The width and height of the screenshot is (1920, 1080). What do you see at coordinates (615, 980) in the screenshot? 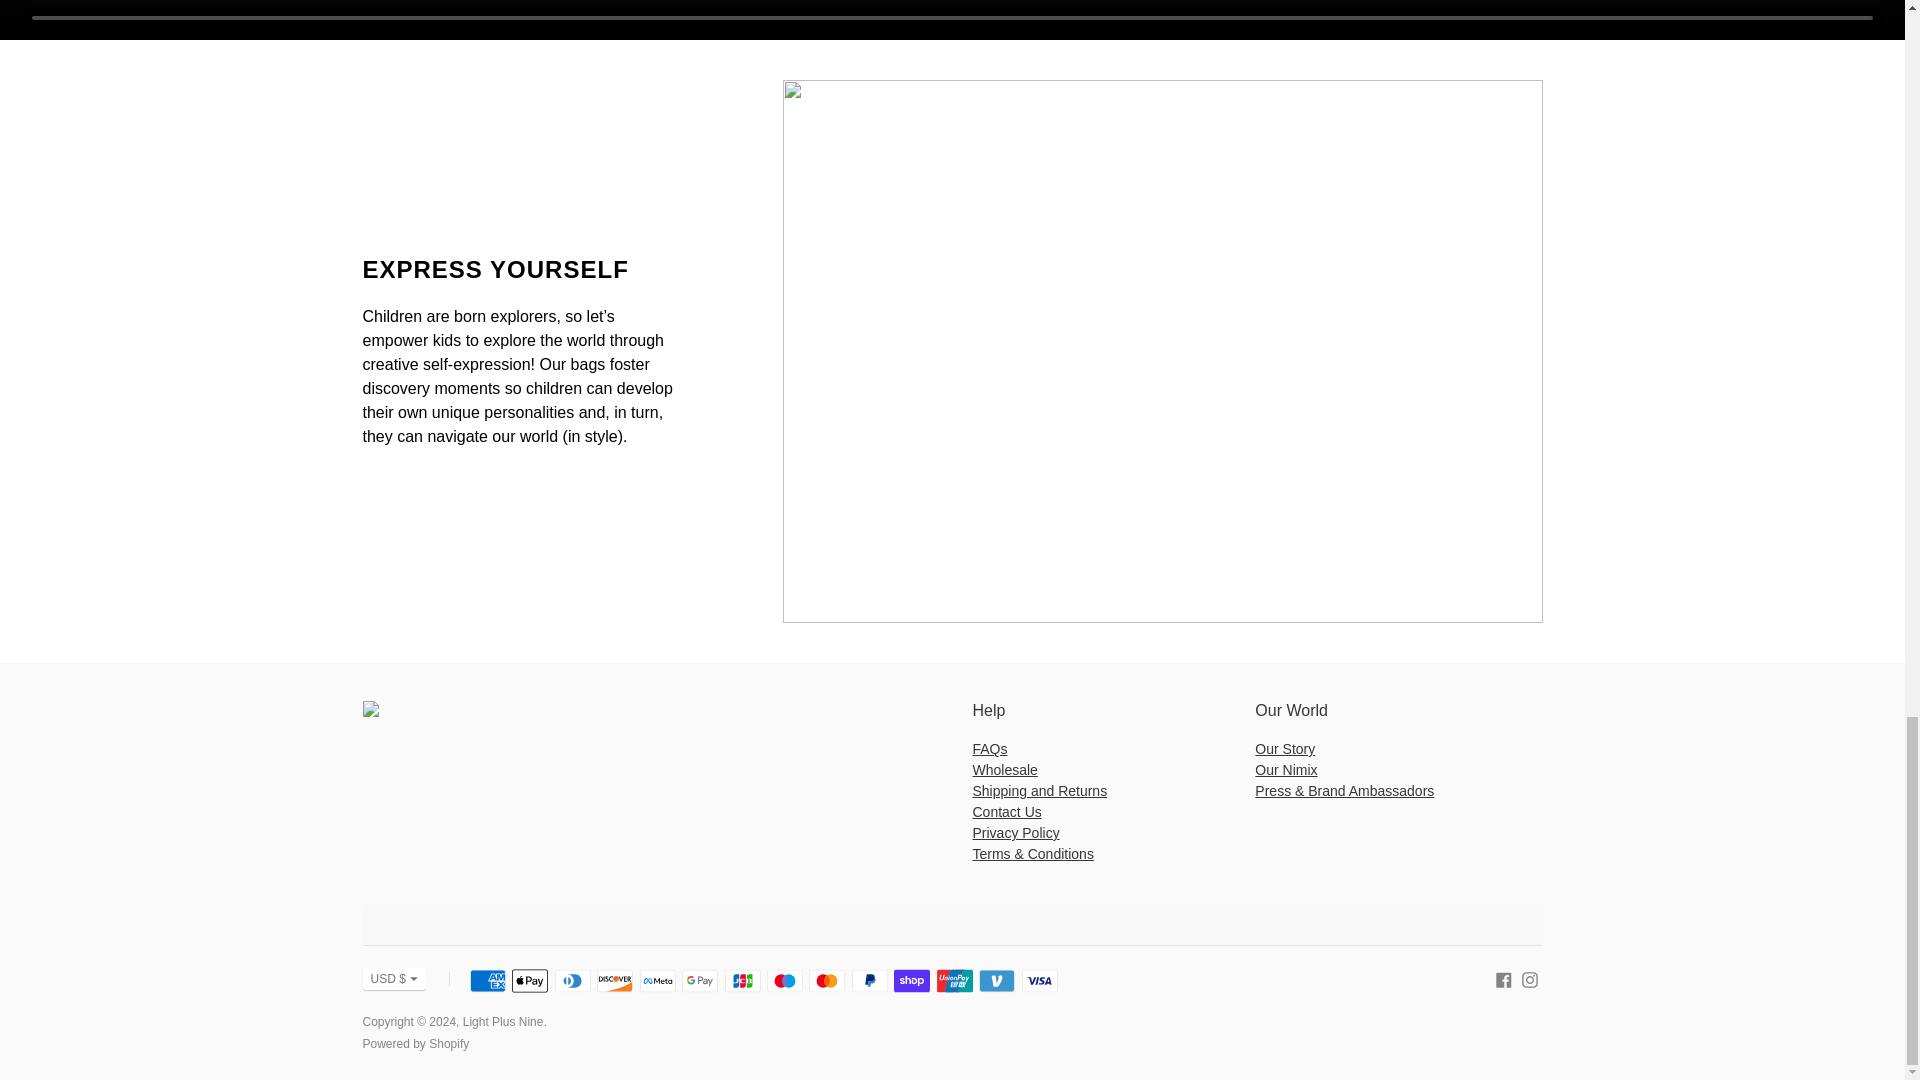
I see `Discover` at bounding box center [615, 980].